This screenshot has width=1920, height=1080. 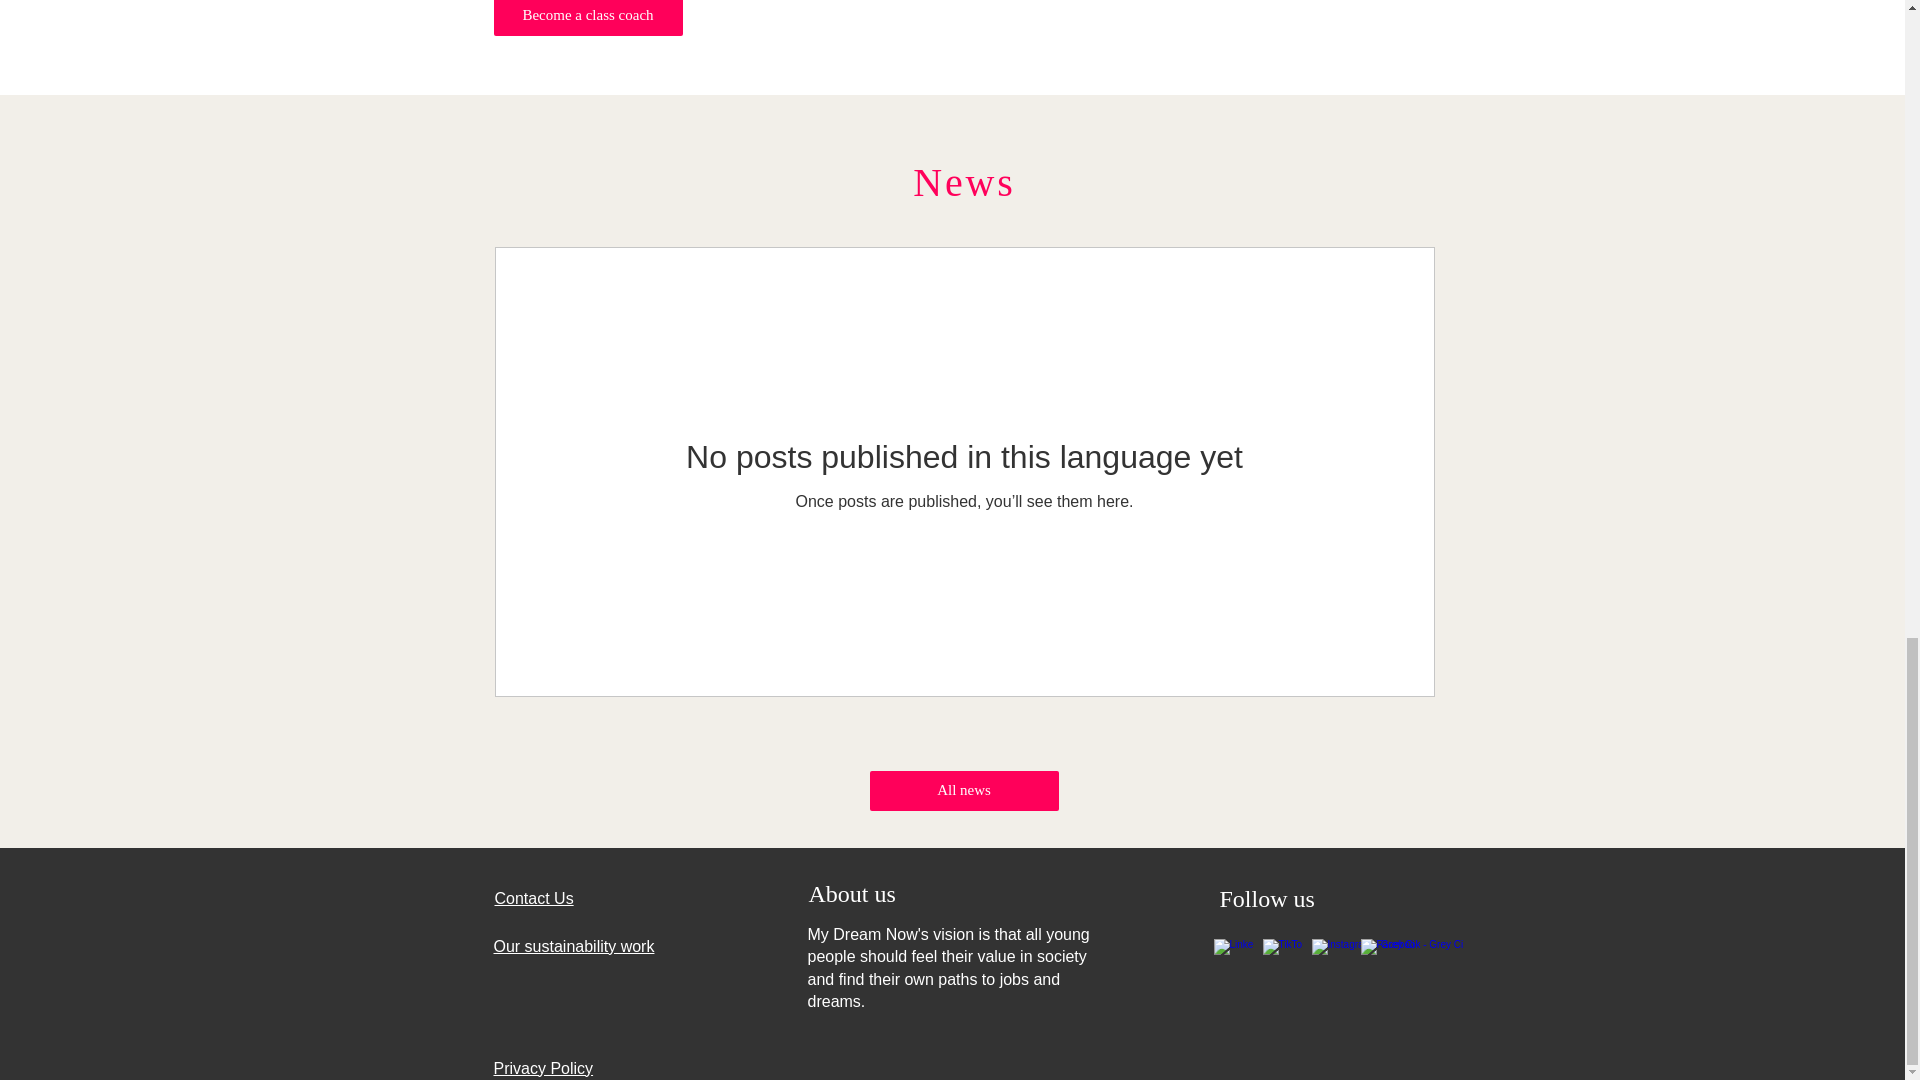 I want to click on Privacy Policy, so click(x=543, y=1068).